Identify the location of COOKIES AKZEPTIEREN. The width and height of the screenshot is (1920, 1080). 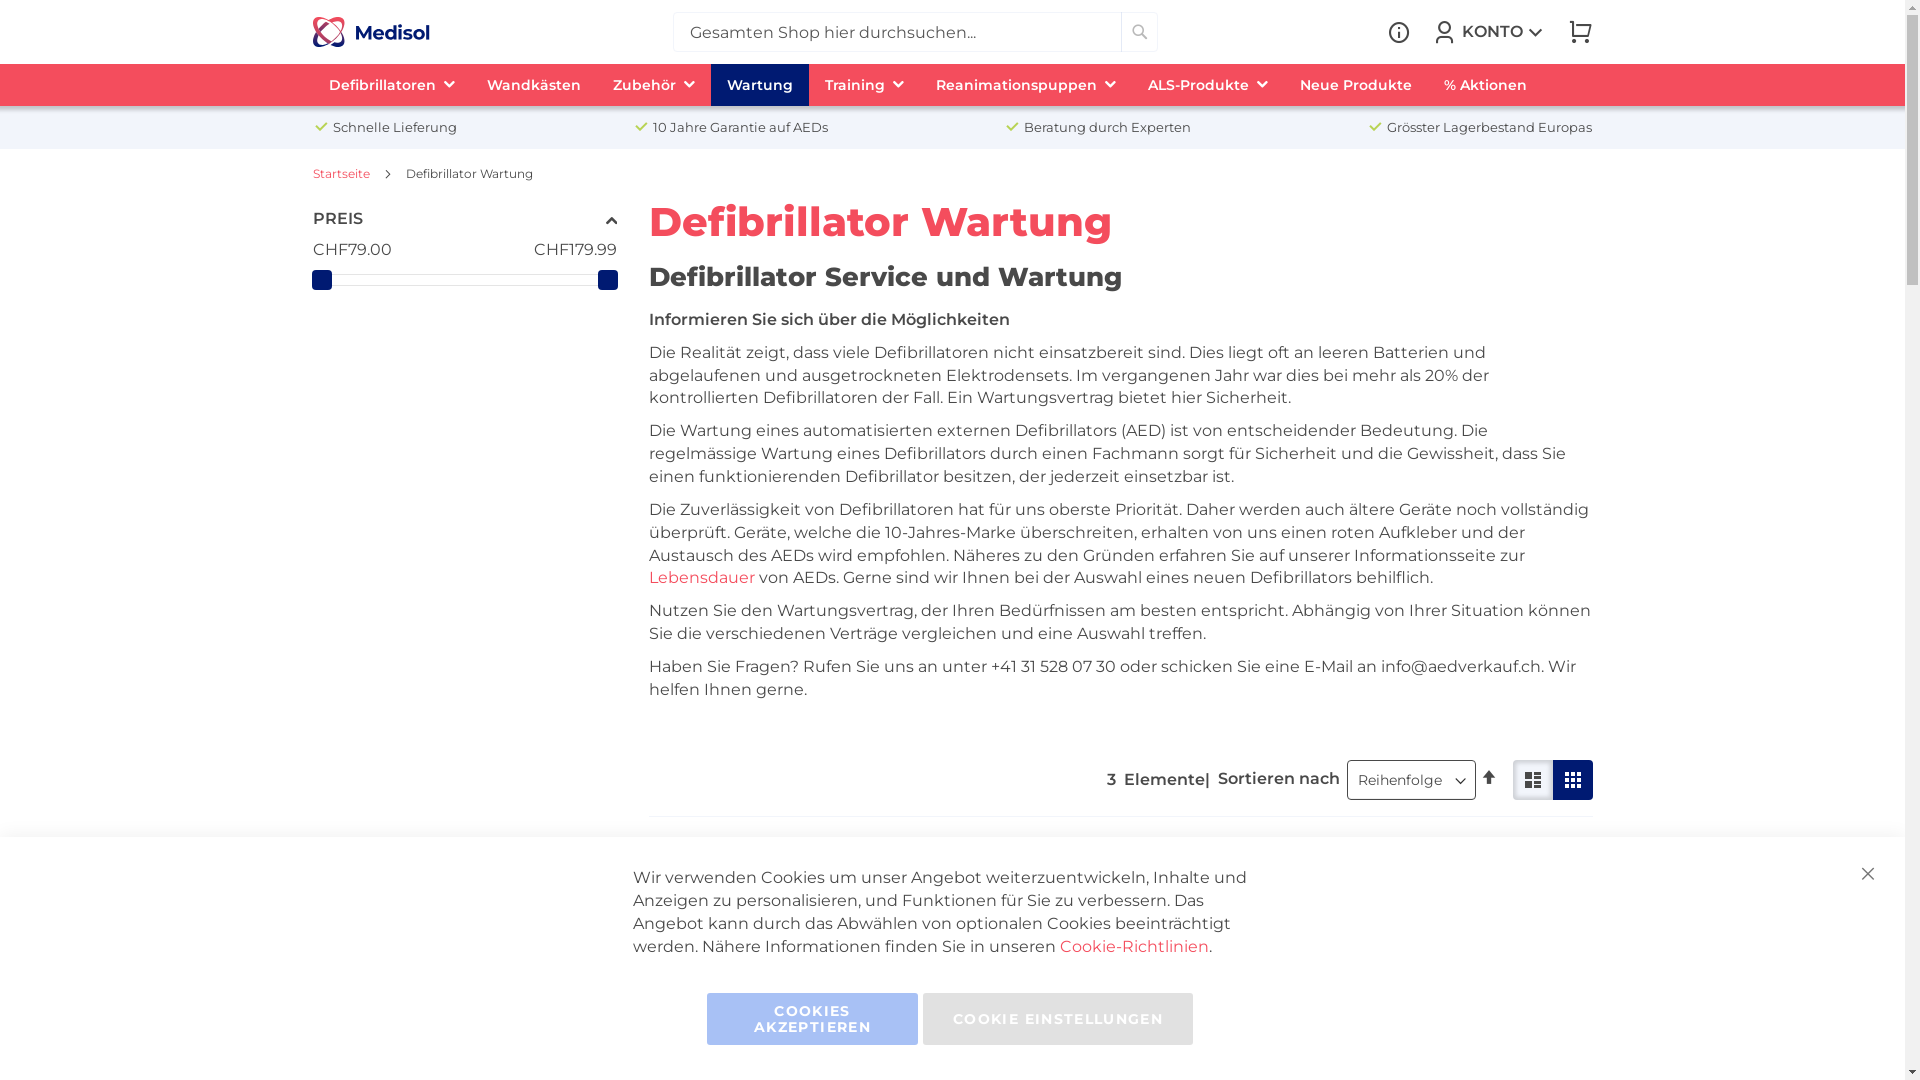
(812, 1019).